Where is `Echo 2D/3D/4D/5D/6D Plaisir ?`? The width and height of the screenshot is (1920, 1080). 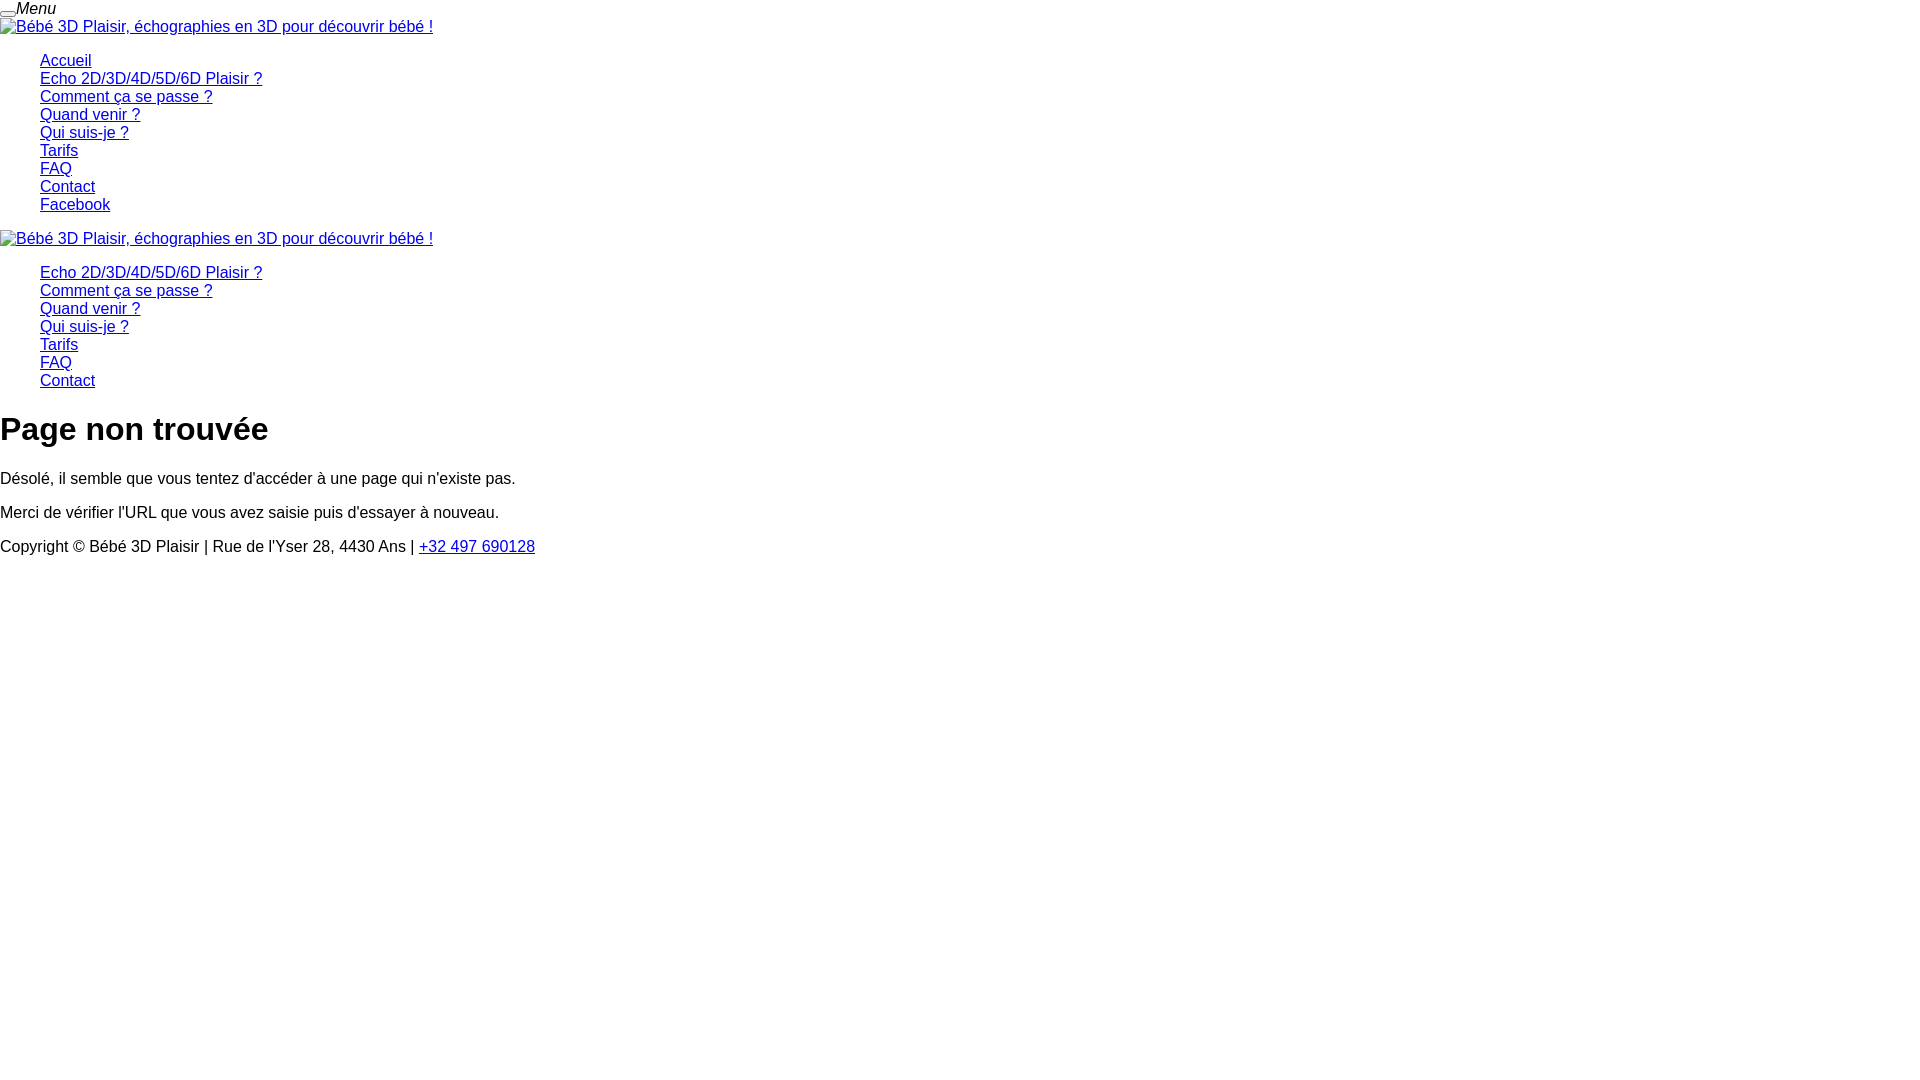 Echo 2D/3D/4D/5D/6D Plaisir ? is located at coordinates (151, 78).